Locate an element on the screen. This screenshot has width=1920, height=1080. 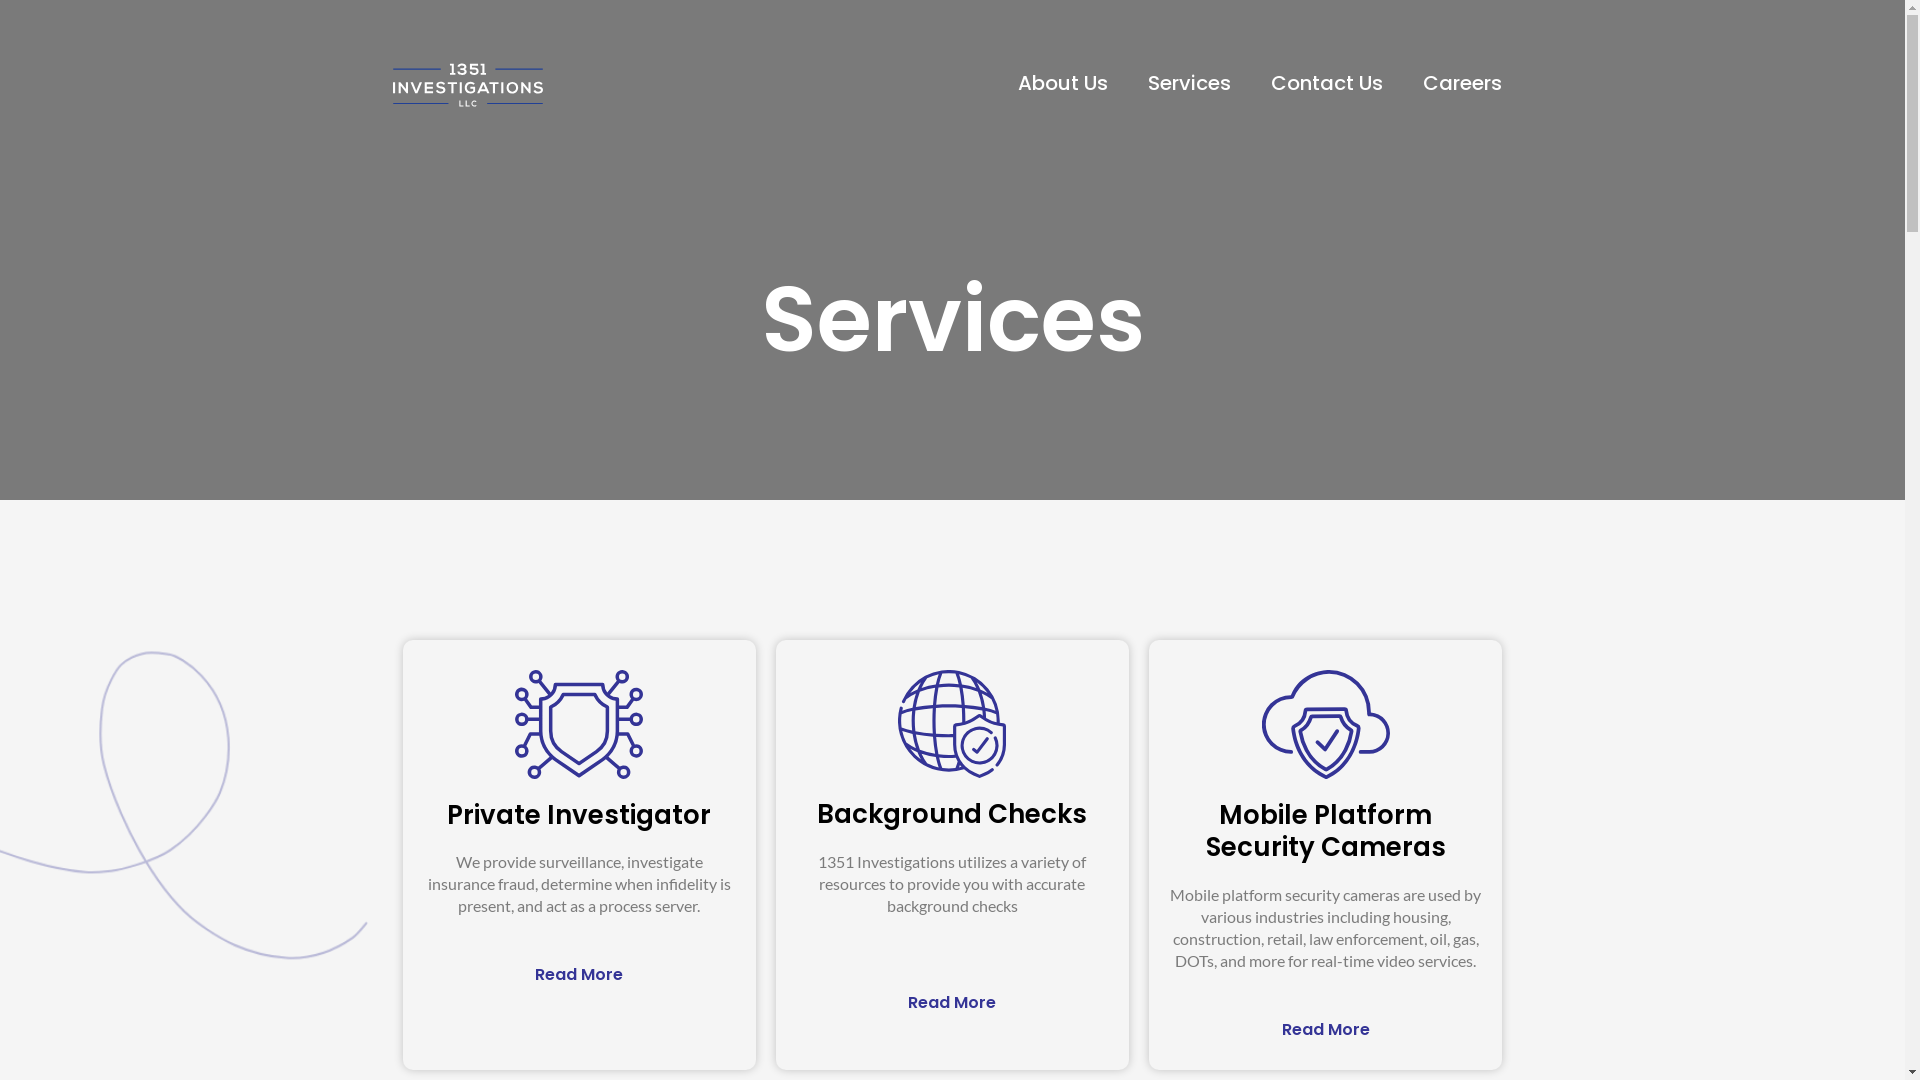
Read More is located at coordinates (1326, 1029).